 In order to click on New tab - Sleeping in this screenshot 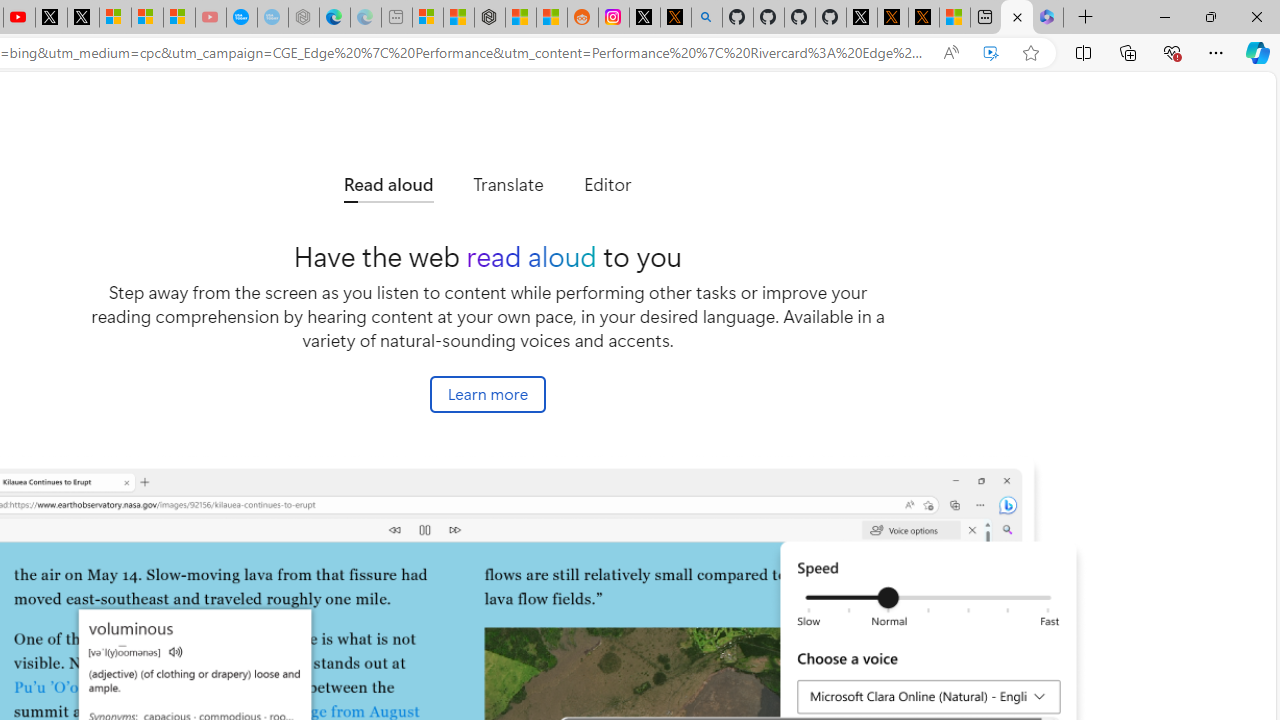, I will do `click(396, 18)`.